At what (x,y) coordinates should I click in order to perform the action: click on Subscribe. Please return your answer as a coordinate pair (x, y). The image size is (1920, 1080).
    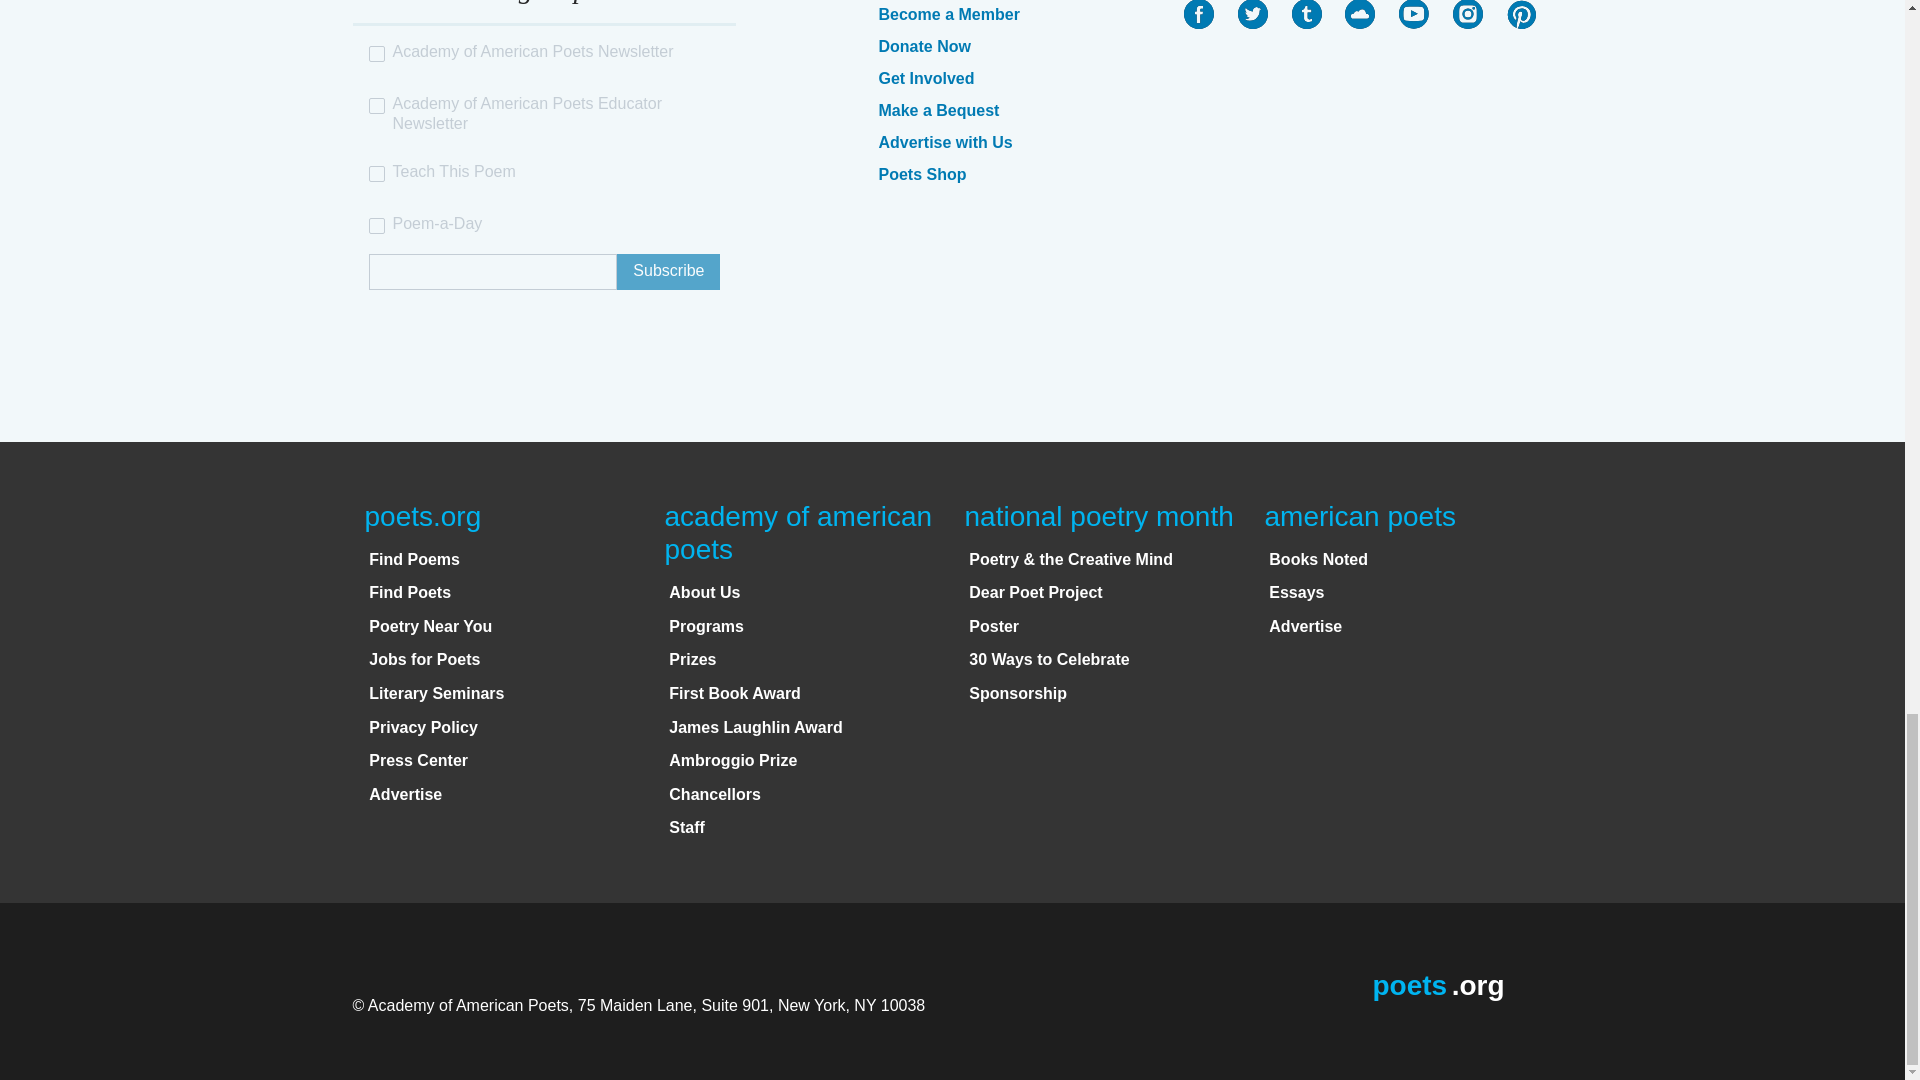
    Looking at the image, I should click on (668, 272).